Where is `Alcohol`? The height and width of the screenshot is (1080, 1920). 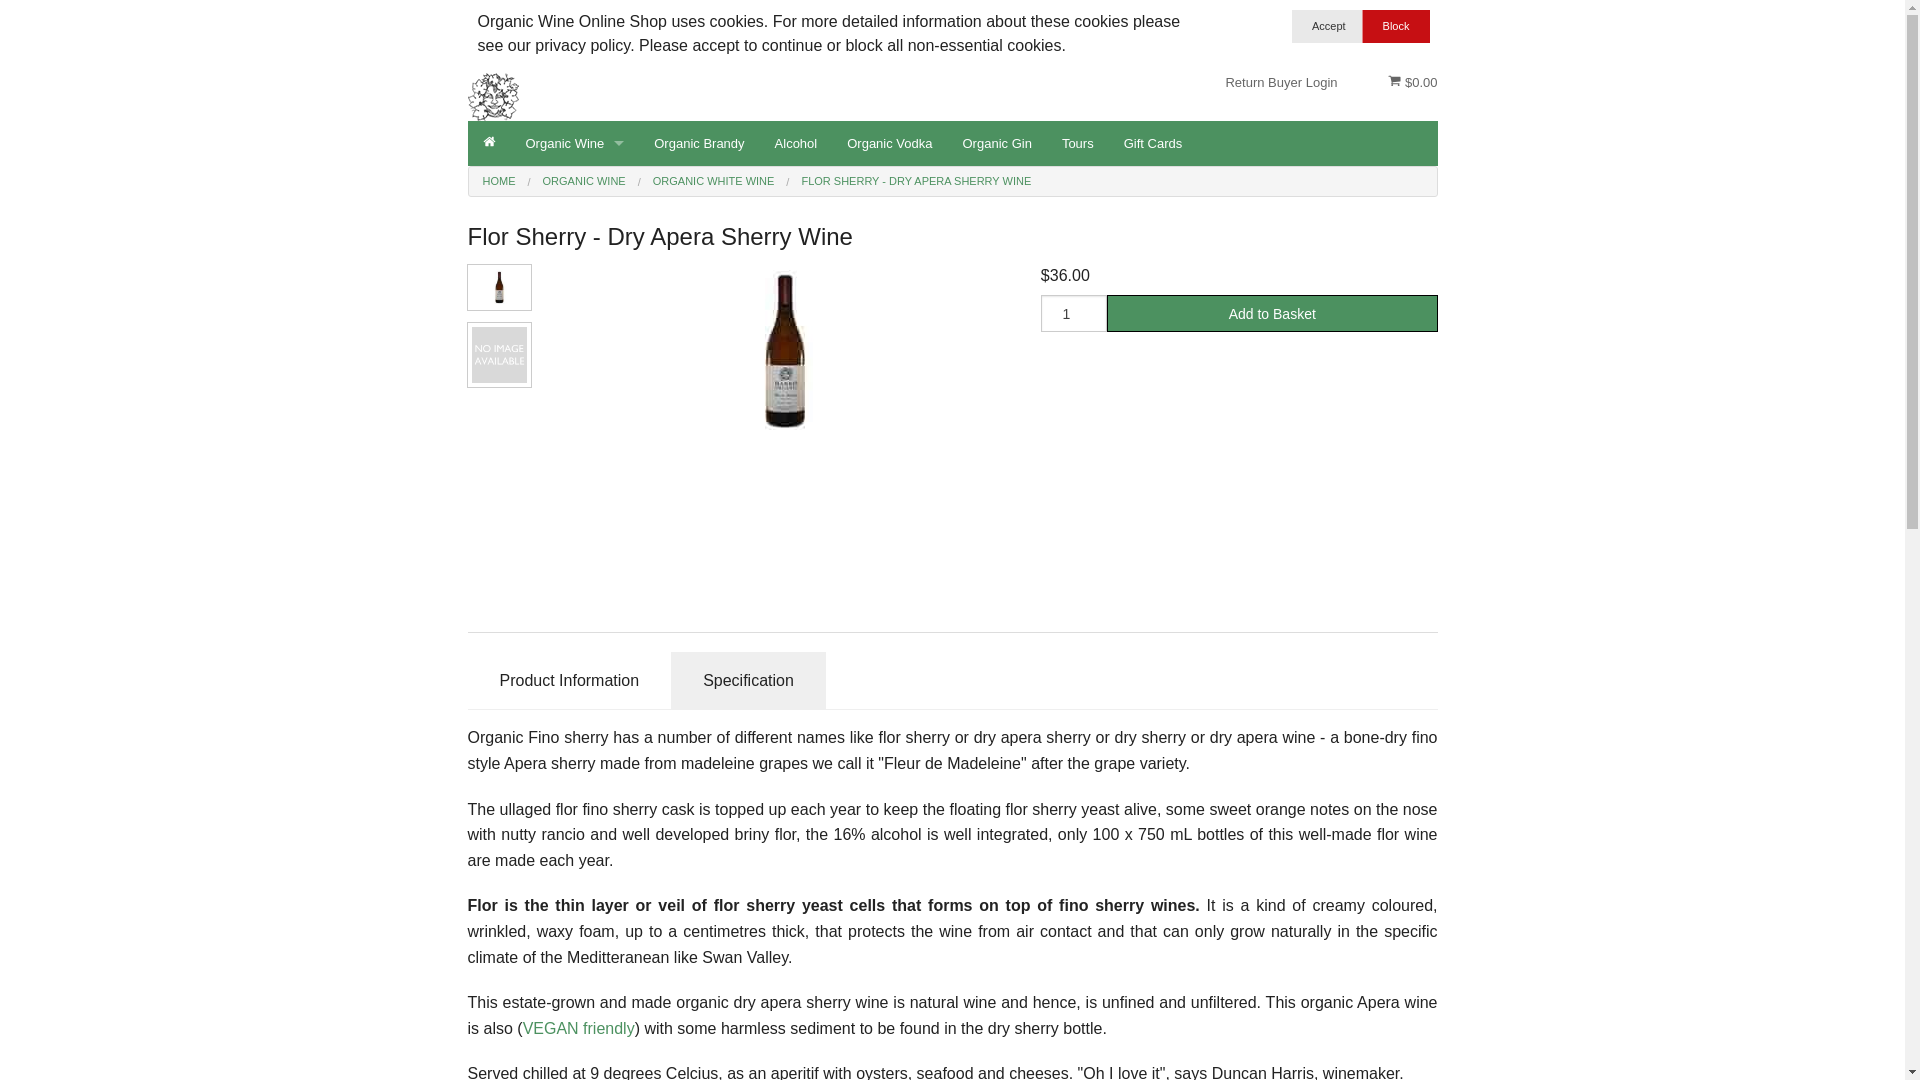 Alcohol is located at coordinates (796, 144).